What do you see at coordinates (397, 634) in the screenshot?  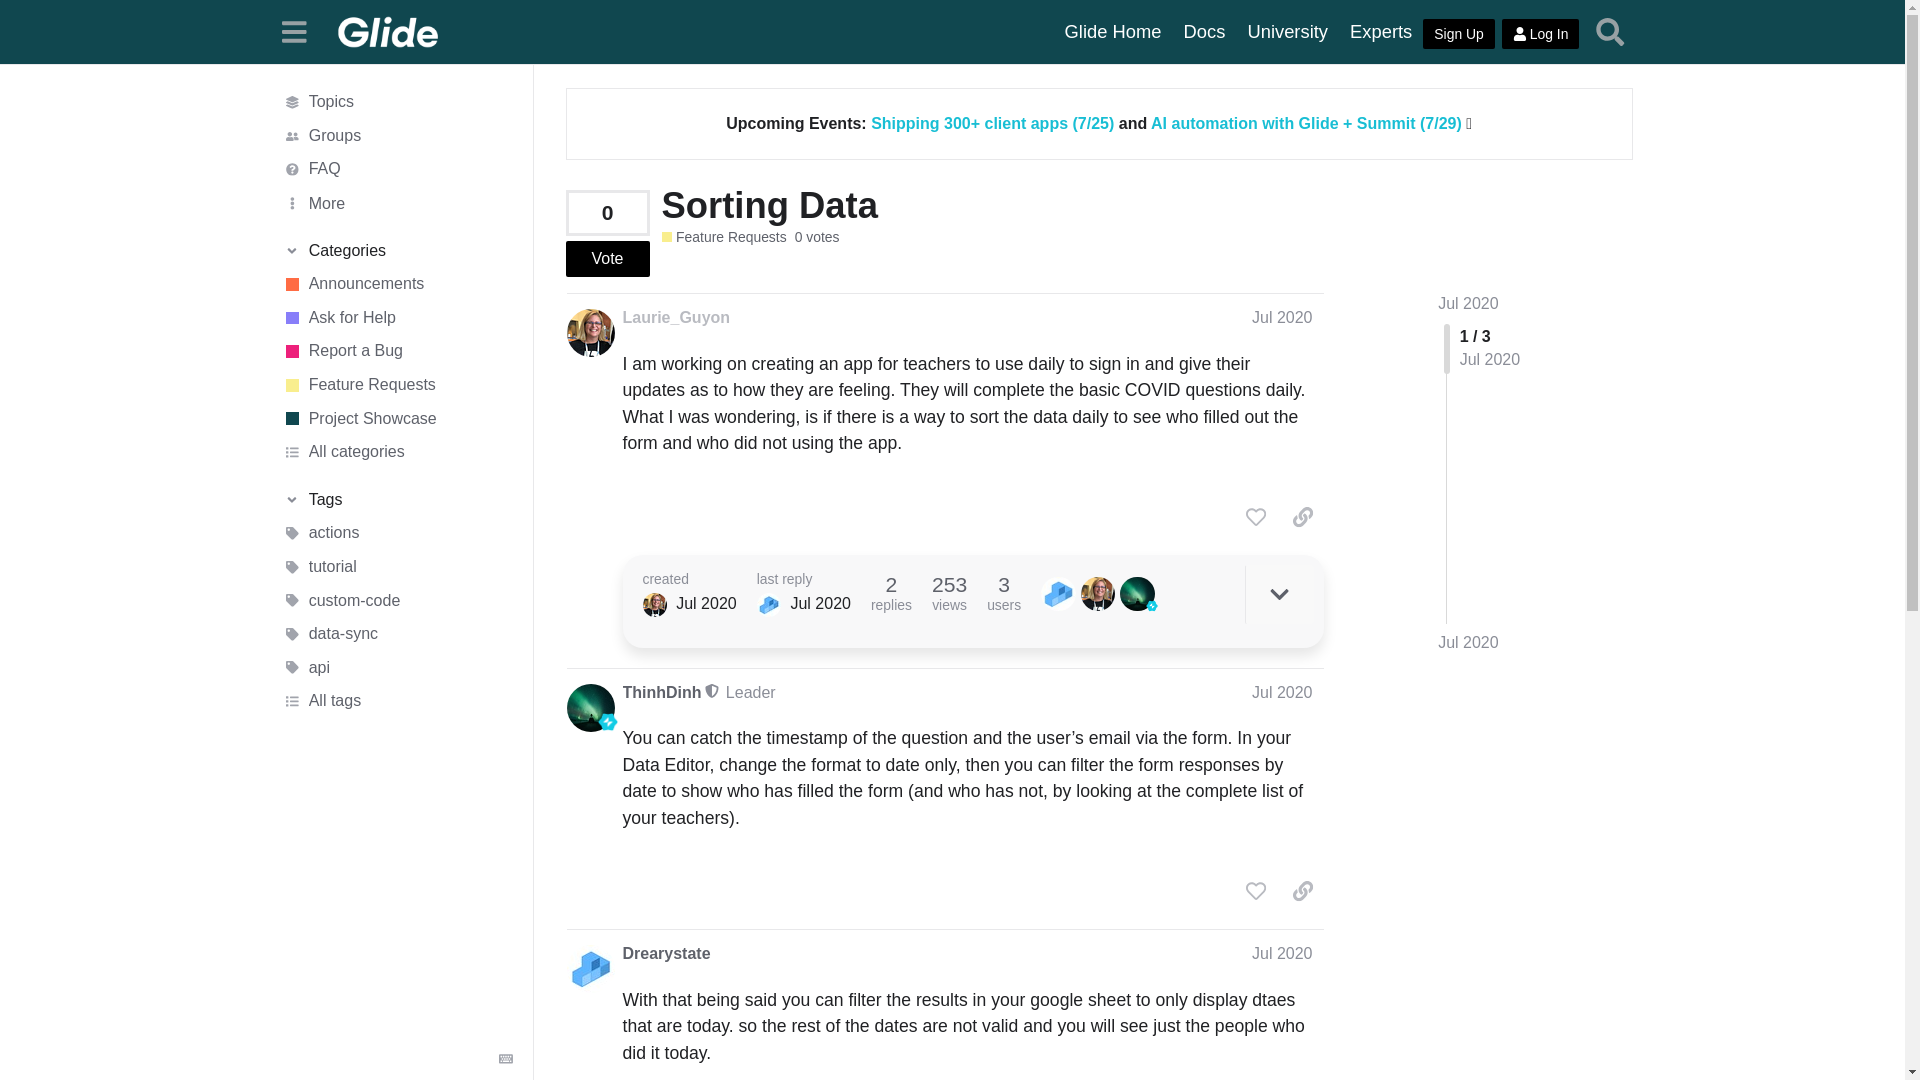 I see `data-sync` at bounding box center [397, 634].